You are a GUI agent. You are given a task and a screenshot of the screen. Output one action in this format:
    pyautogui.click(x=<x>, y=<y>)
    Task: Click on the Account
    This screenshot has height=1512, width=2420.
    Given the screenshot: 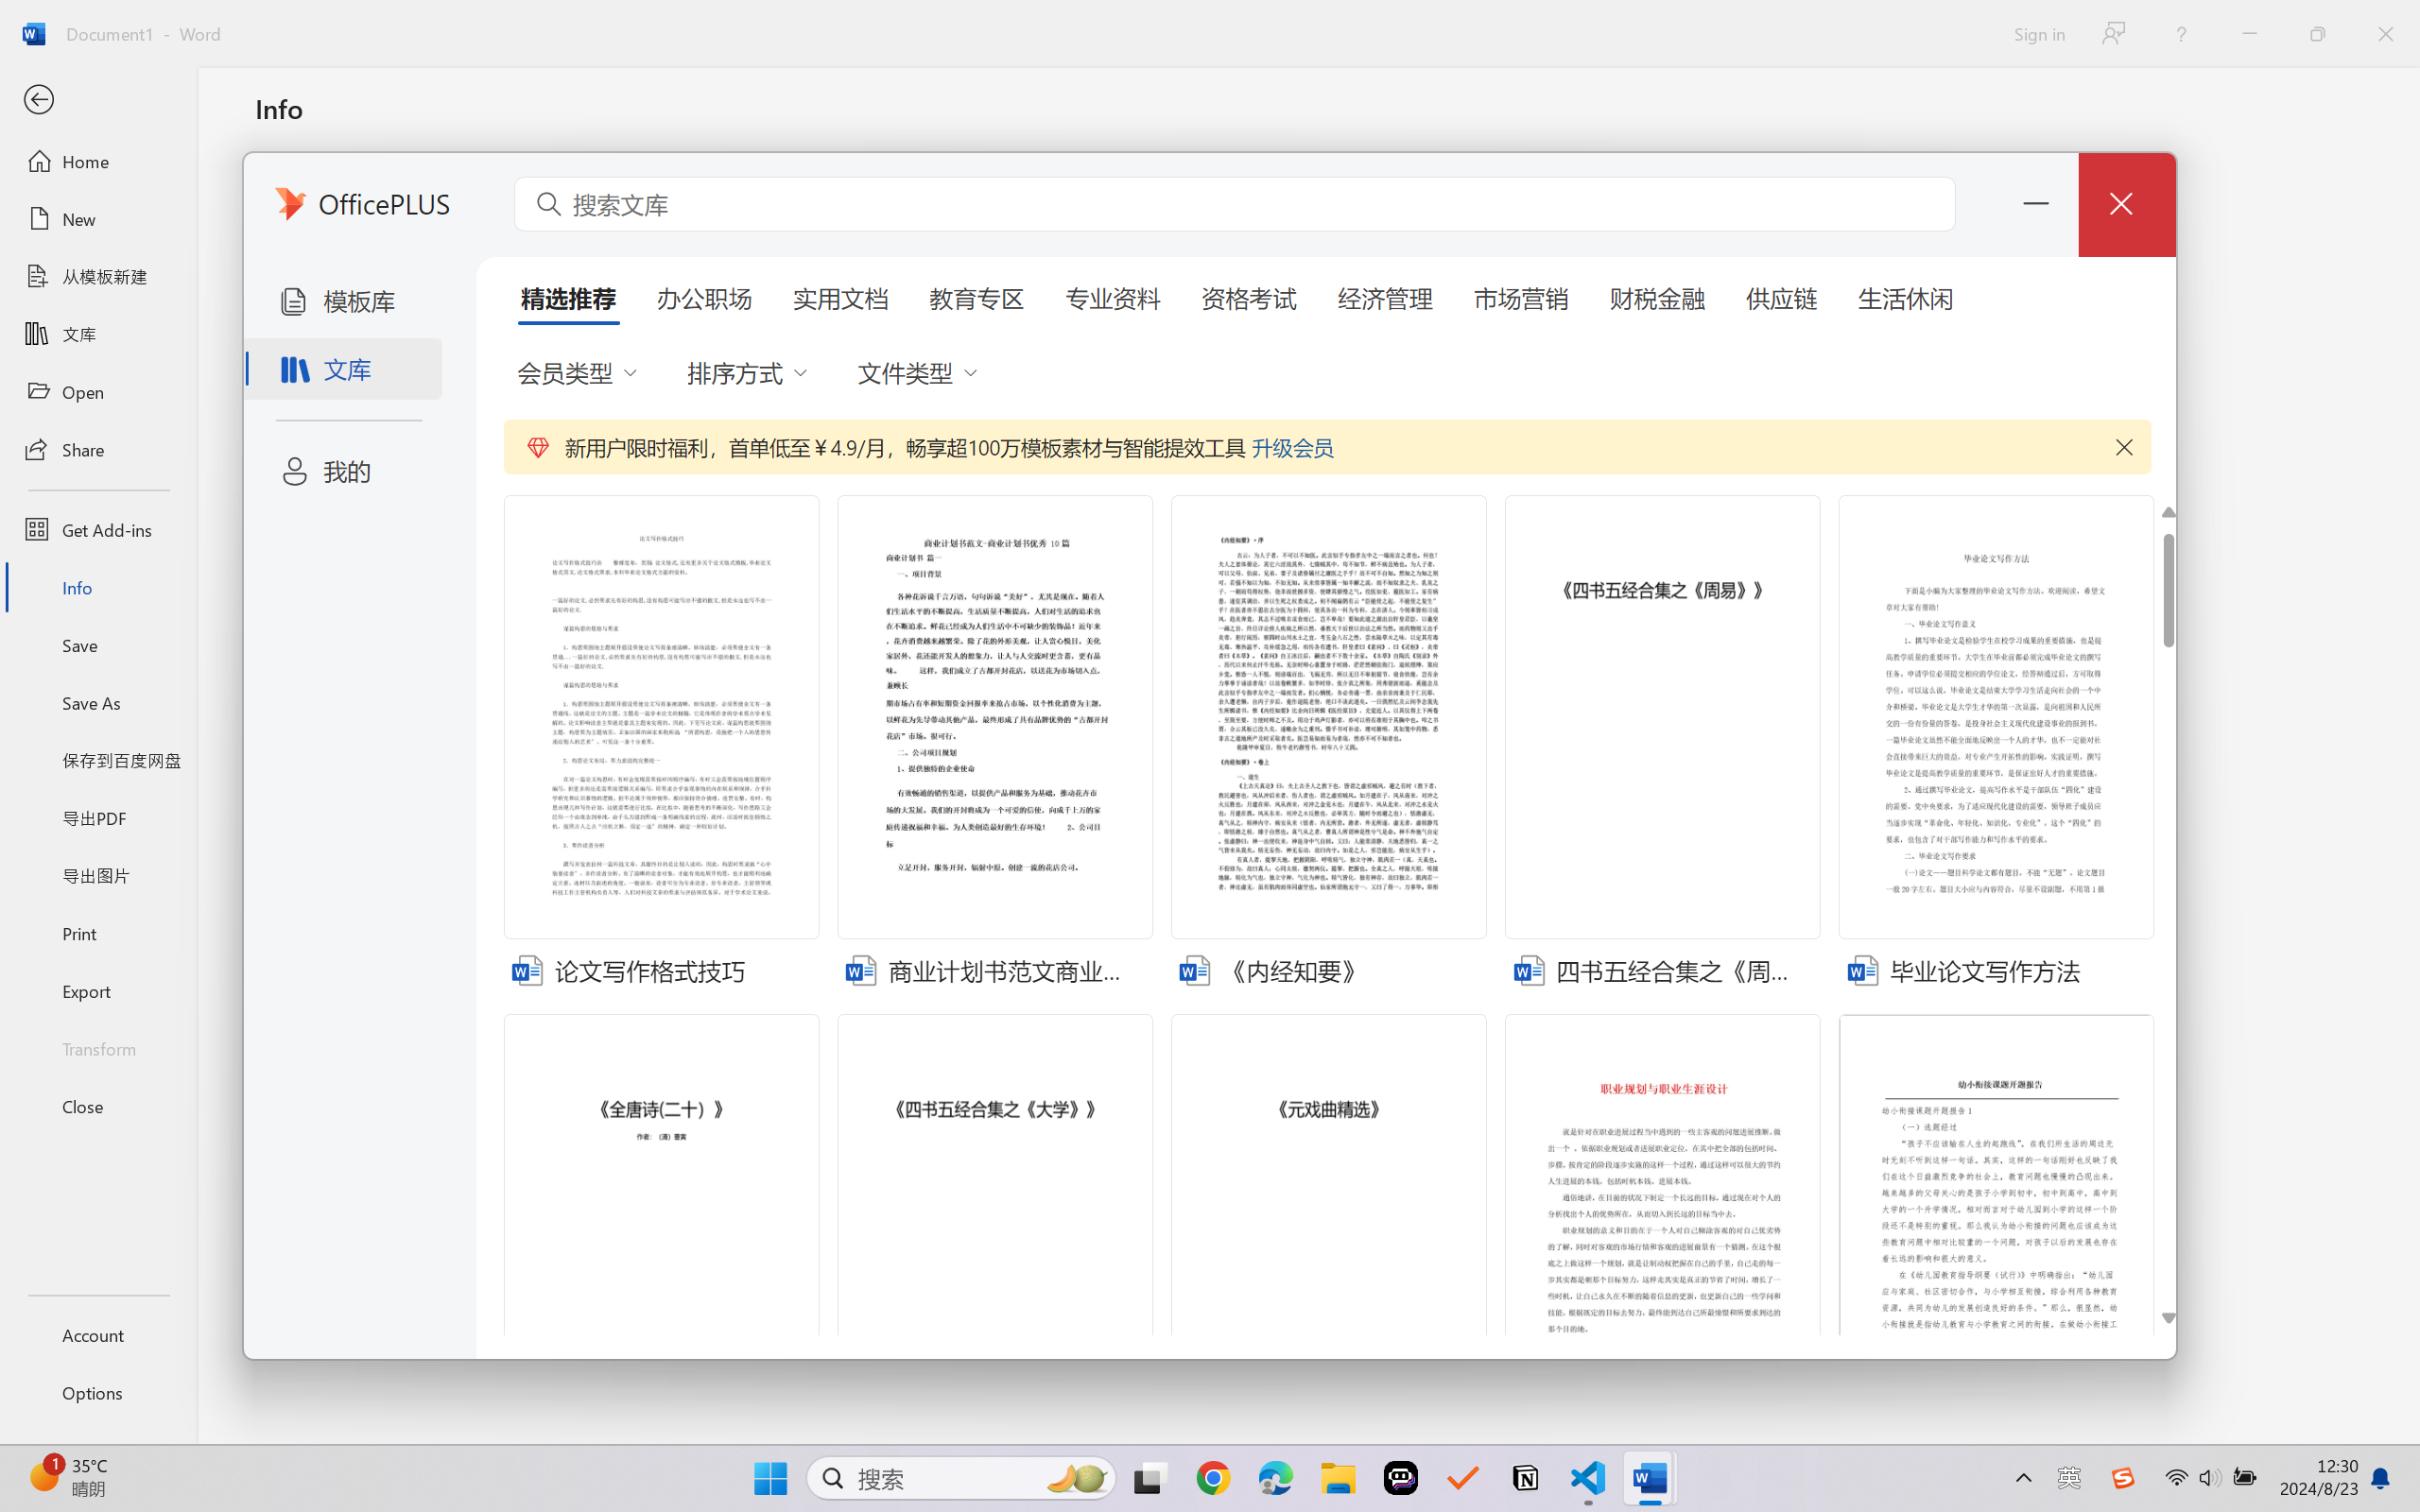 What is the action you would take?
    pyautogui.click(x=98, y=1334)
    